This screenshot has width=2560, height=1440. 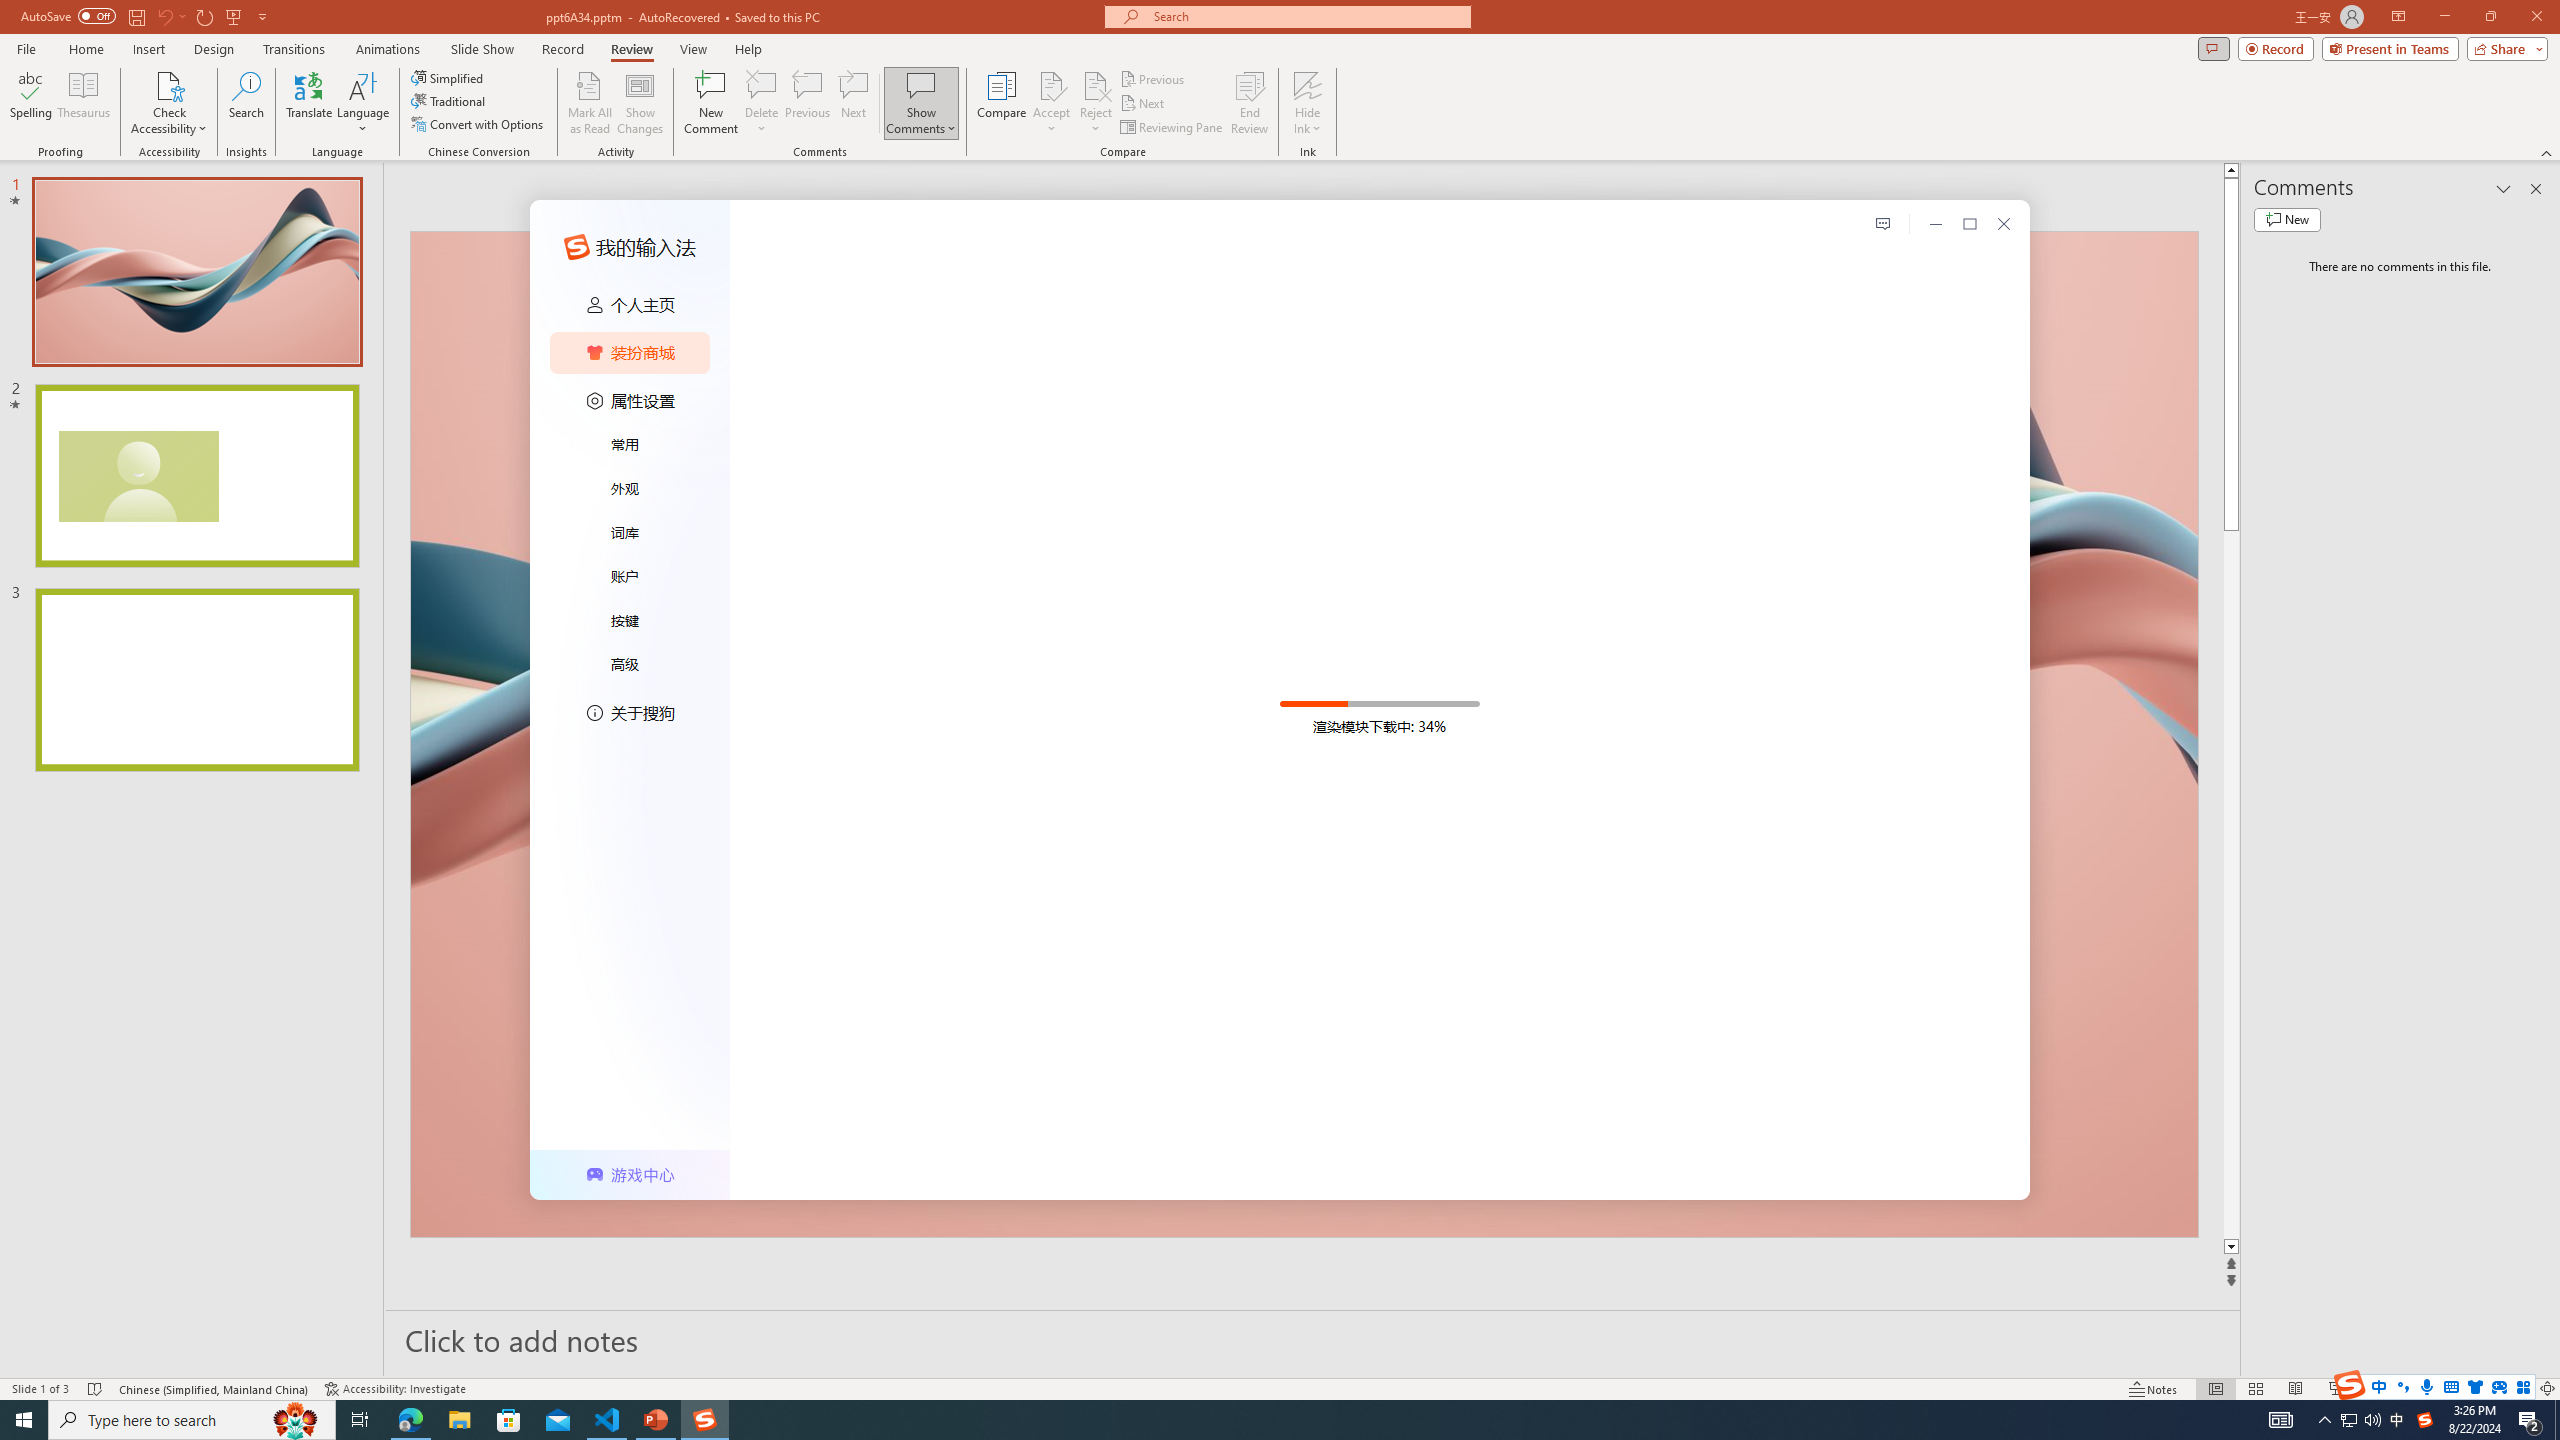 I want to click on Accept, so click(x=1052, y=103).